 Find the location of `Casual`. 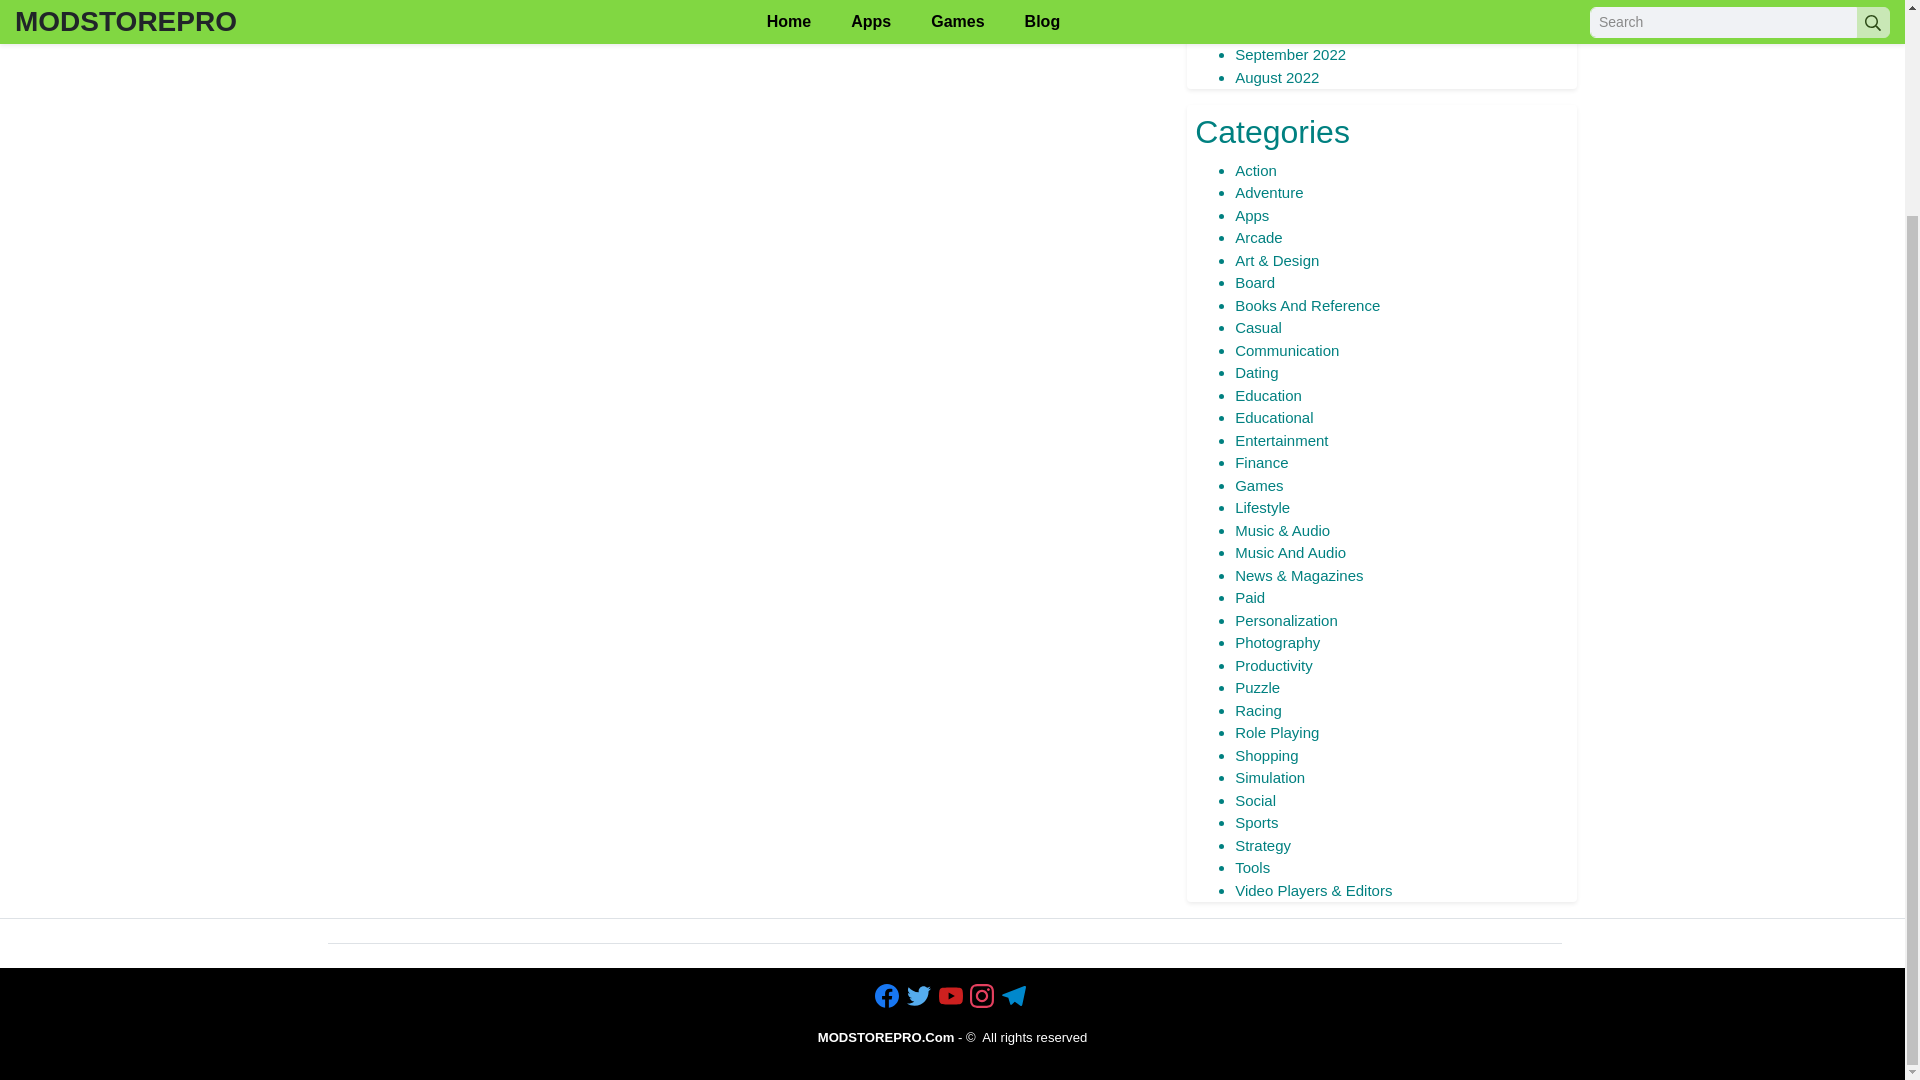

Casual is located at coordinates (1258, 326).